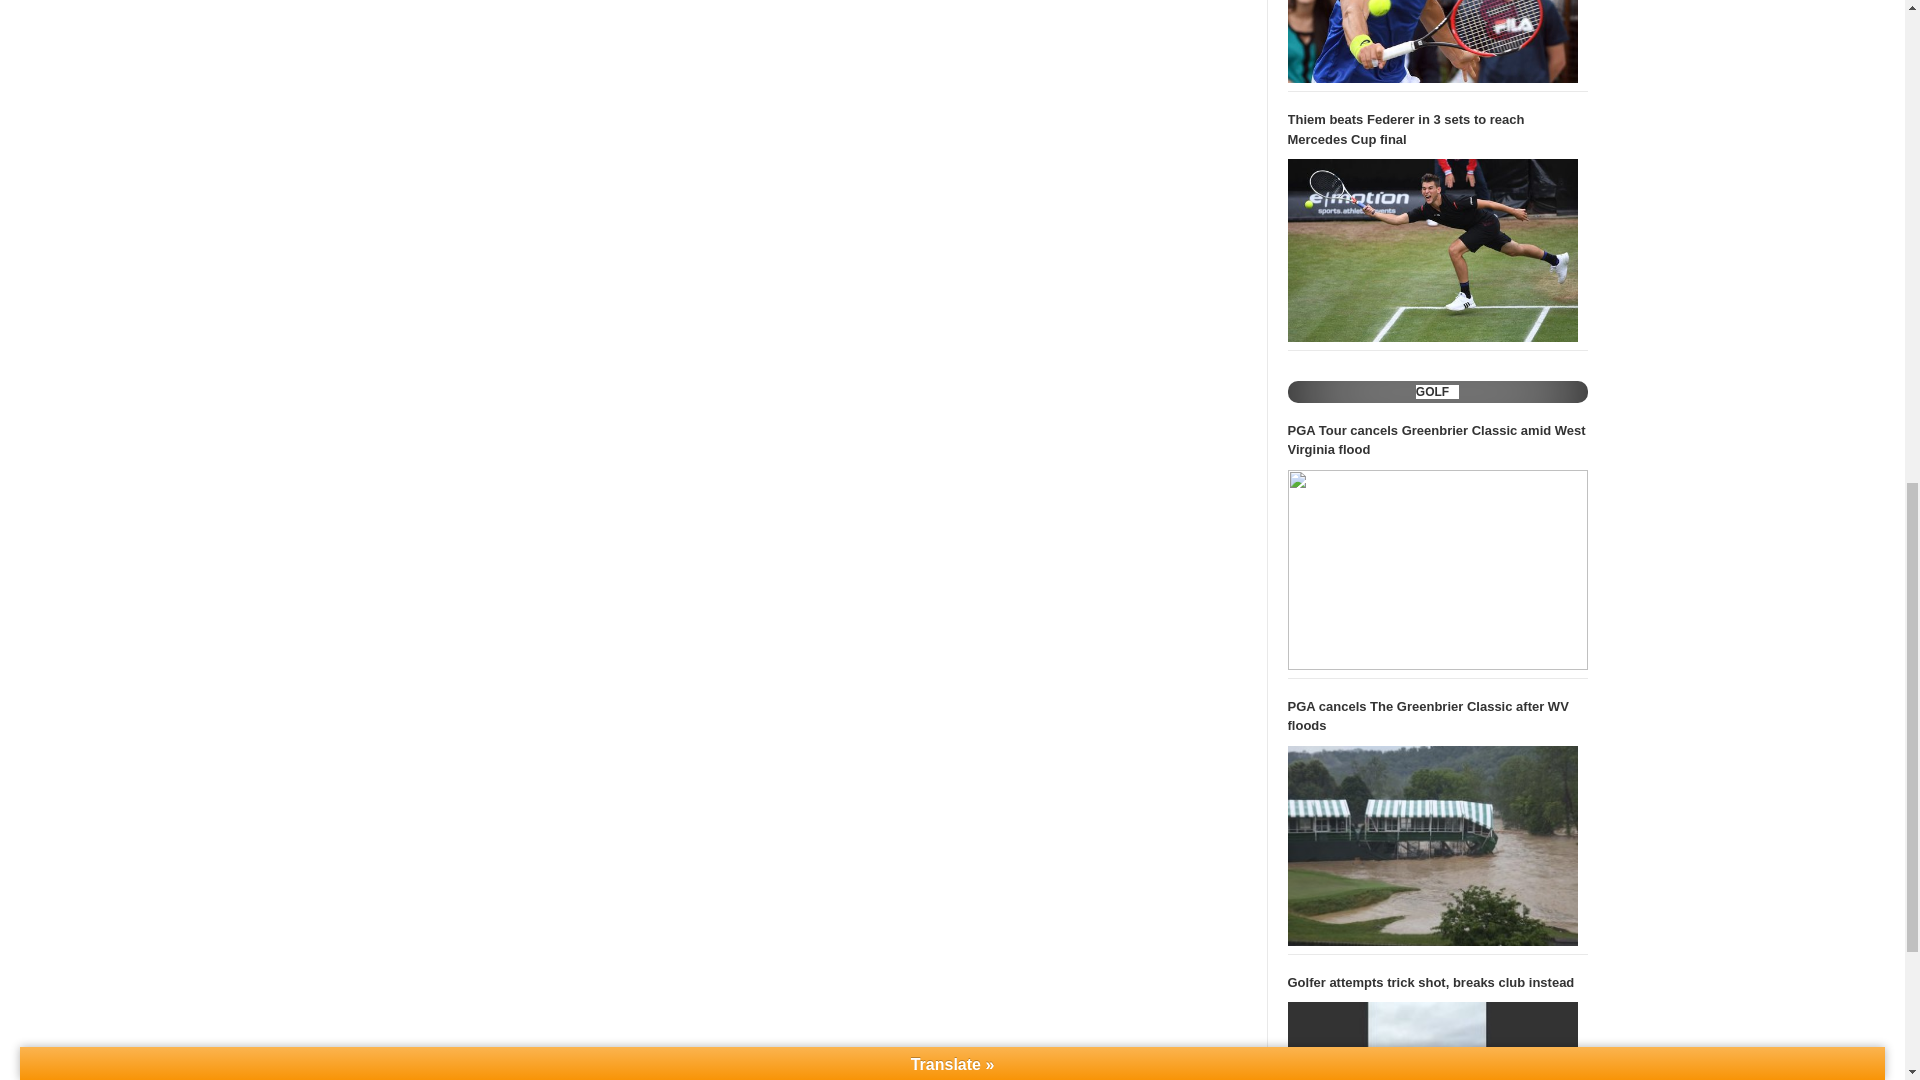  What do you see at coordinates (1432, 391) in the screenshot?
I see `GOLF` at bounding box center [1432, 391].